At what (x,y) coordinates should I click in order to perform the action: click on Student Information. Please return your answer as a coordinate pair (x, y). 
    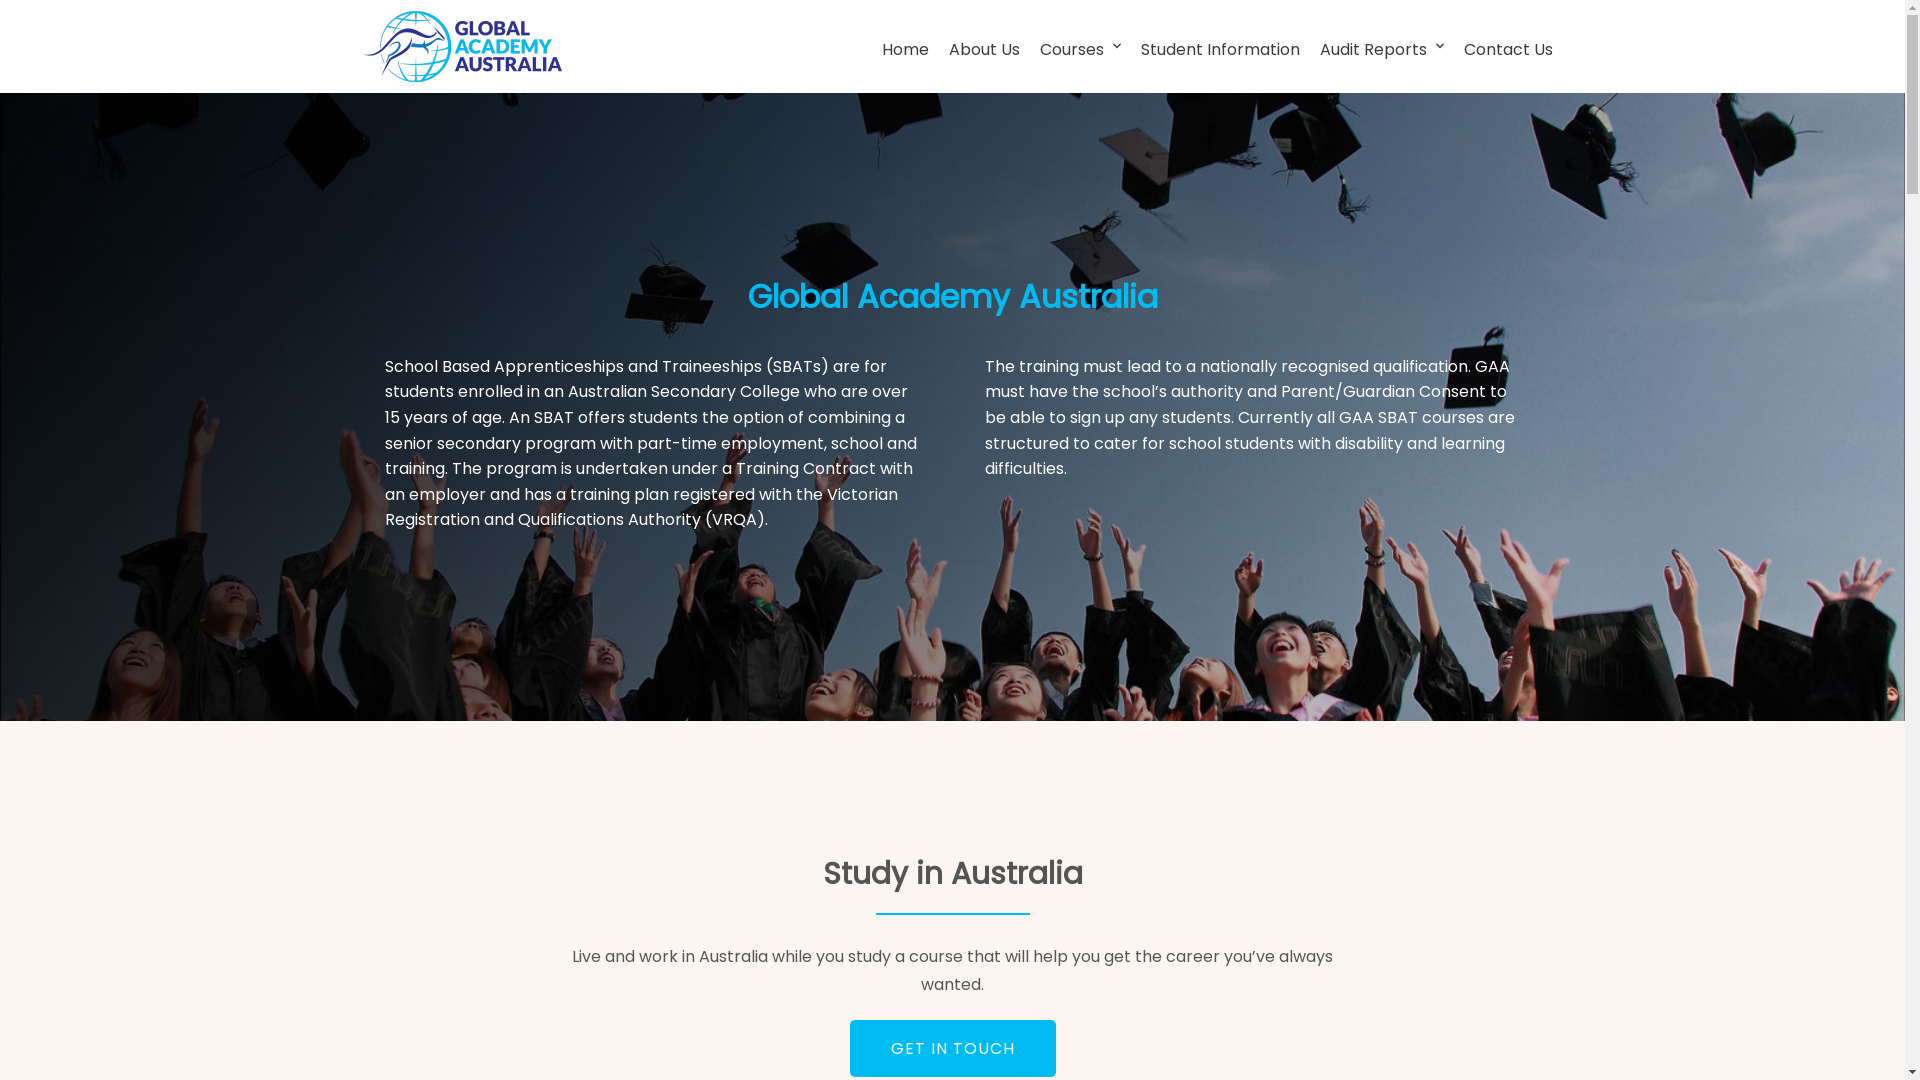
    Looking at the image, I should click on (1220, 50).